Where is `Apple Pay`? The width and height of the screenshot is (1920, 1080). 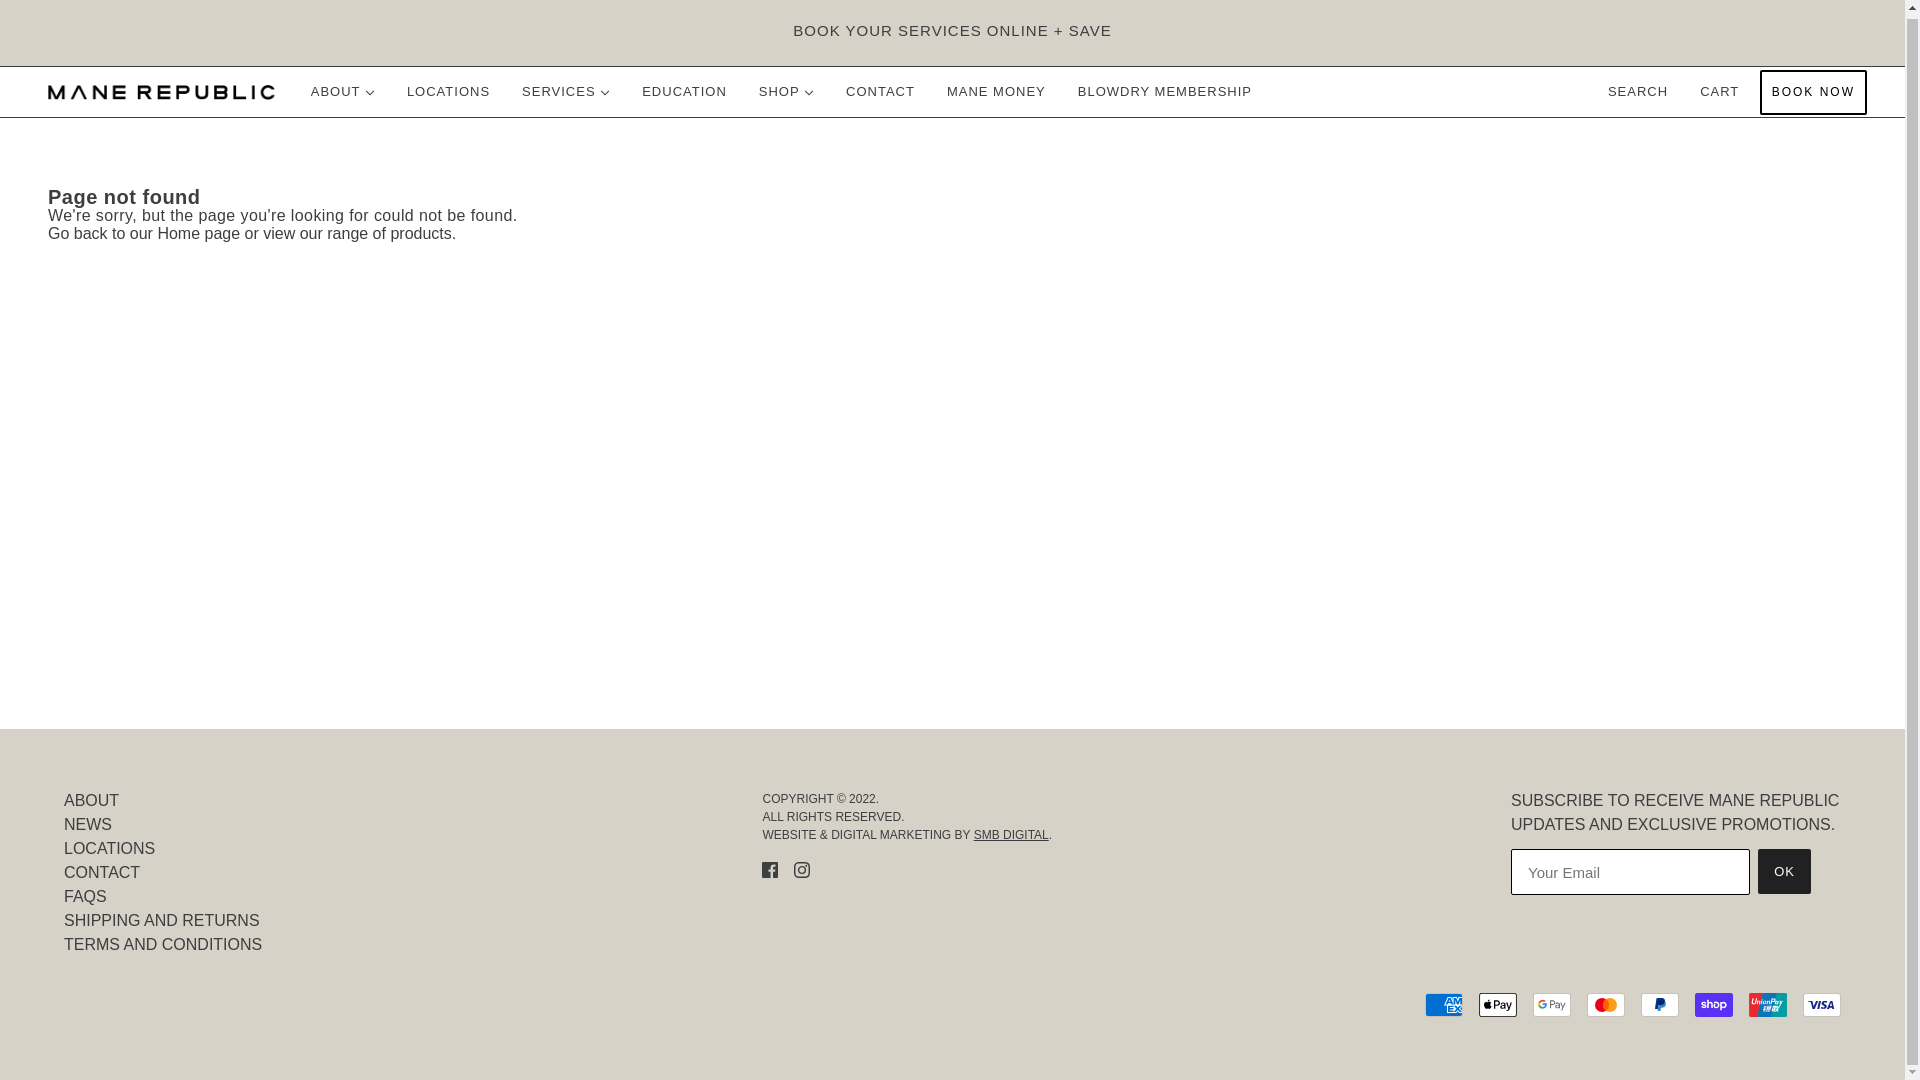
Apple Pay is located at coordinates (1497, 1004).